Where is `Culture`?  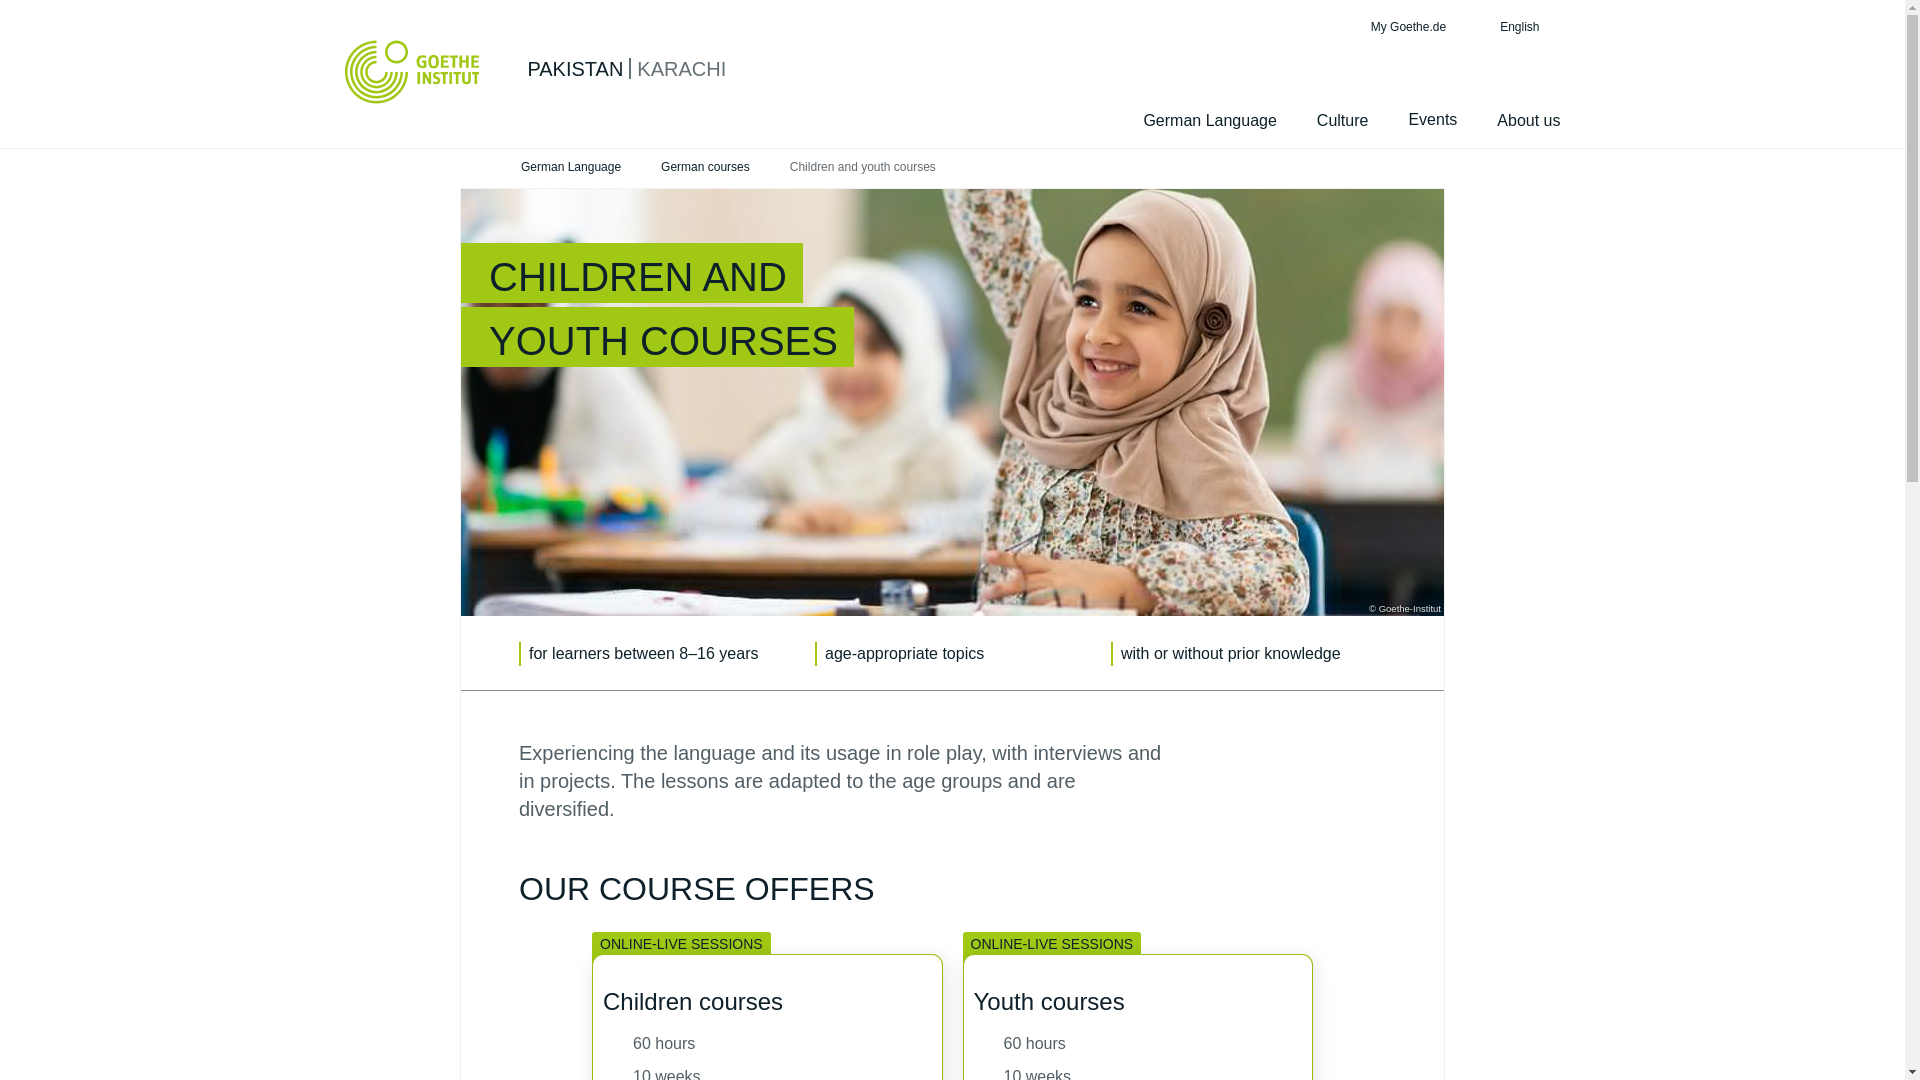 Culture is located at coordinates (1342, 120).